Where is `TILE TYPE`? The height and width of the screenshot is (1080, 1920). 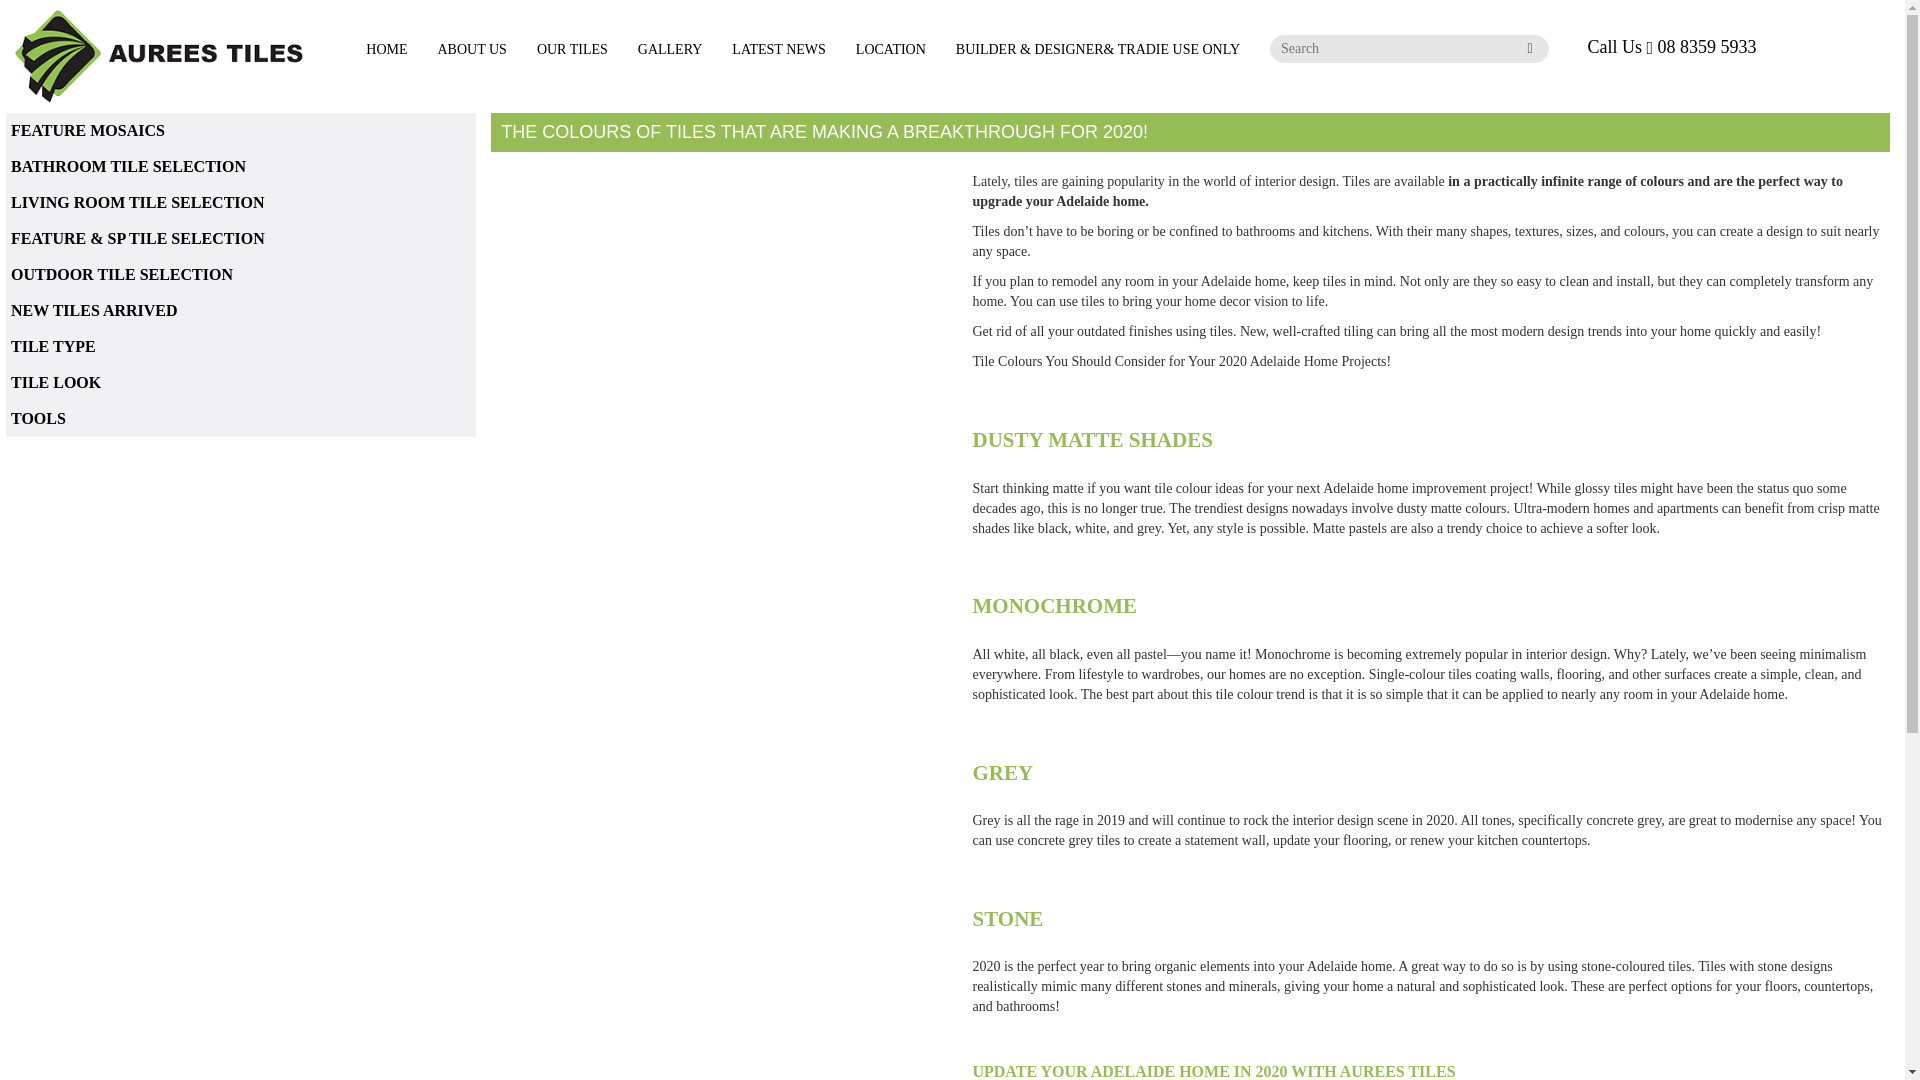 TILE TYPE is located at coordinates (240, 347).